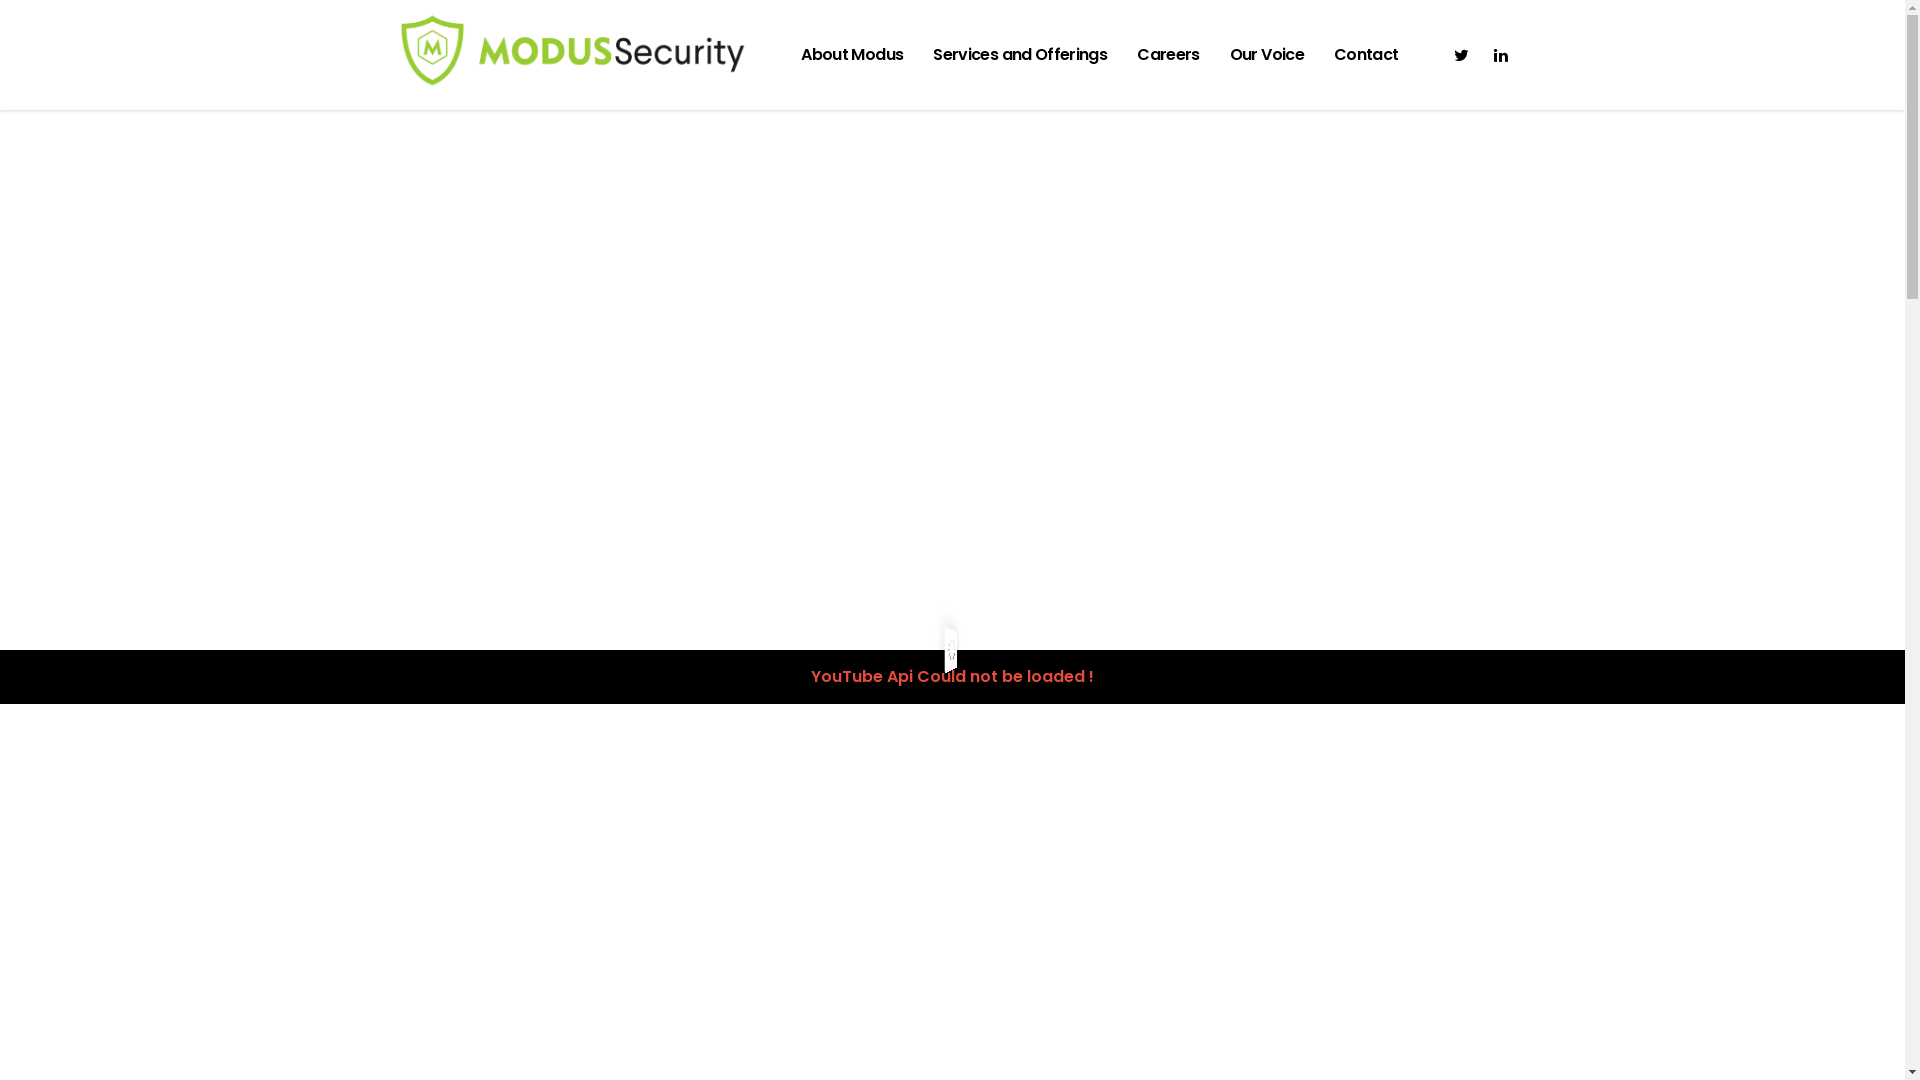 Image resolution: width=1920 pixels, height=1080 pixels. What do you see at coordinates (1020, 55) in the screenshot?
I see `Services and Offerings` at bounding box center [1020, 55].